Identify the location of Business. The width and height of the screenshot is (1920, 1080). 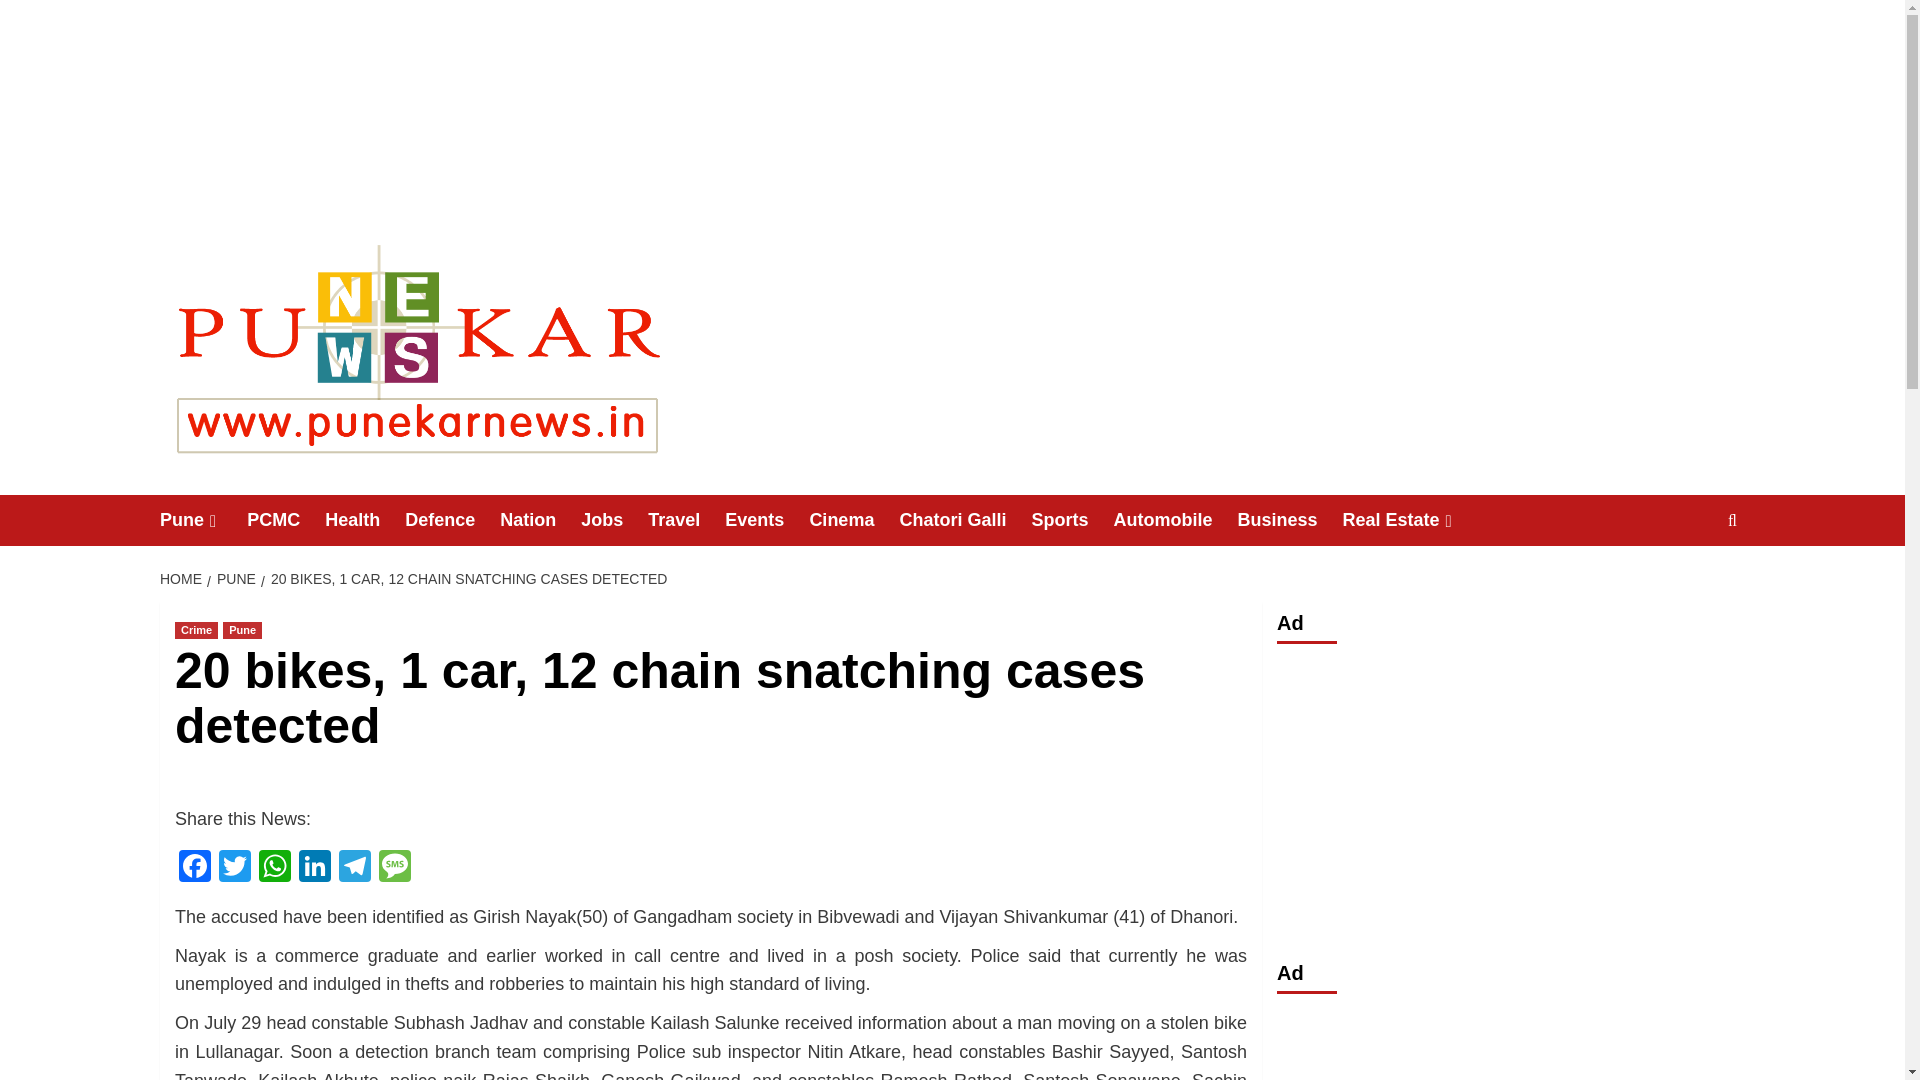
(1289, 520).